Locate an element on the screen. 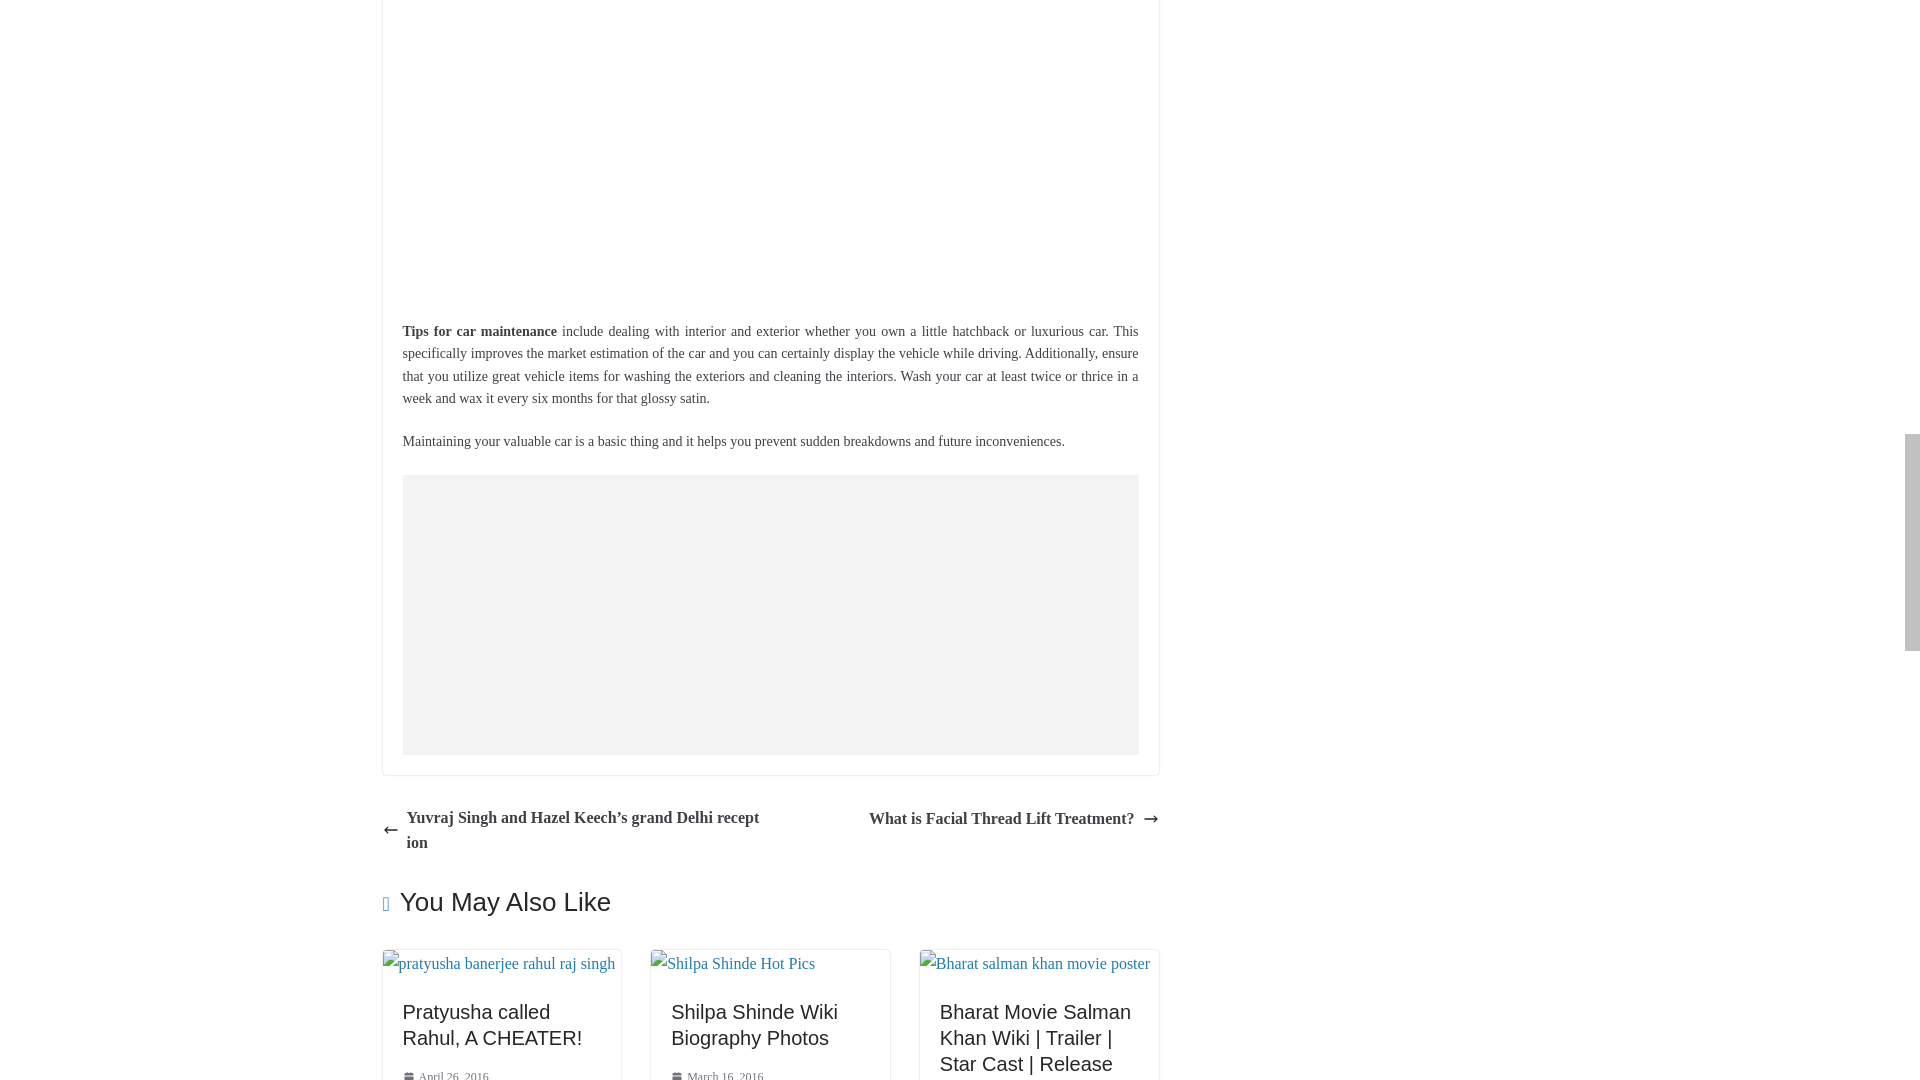 Image resolution: width=1920 pixels, height=1080 pixels. 6:14 pm is located at coordinates (716, 1074).